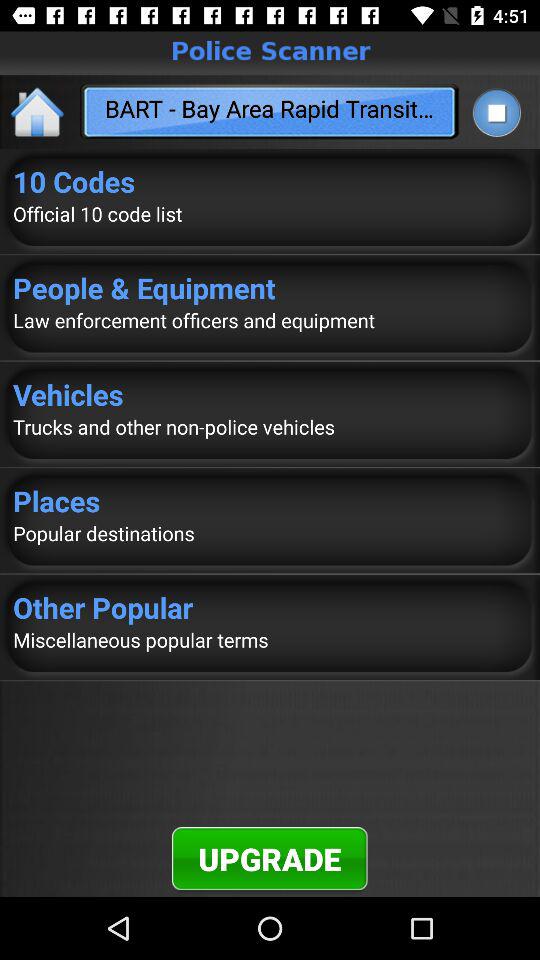 This screenshot has height=960, width=540. What do you see at coordinates (270, 320) in the screenshot?
I see `turn off the law enforcement officers` at bounding box center [270, 320].